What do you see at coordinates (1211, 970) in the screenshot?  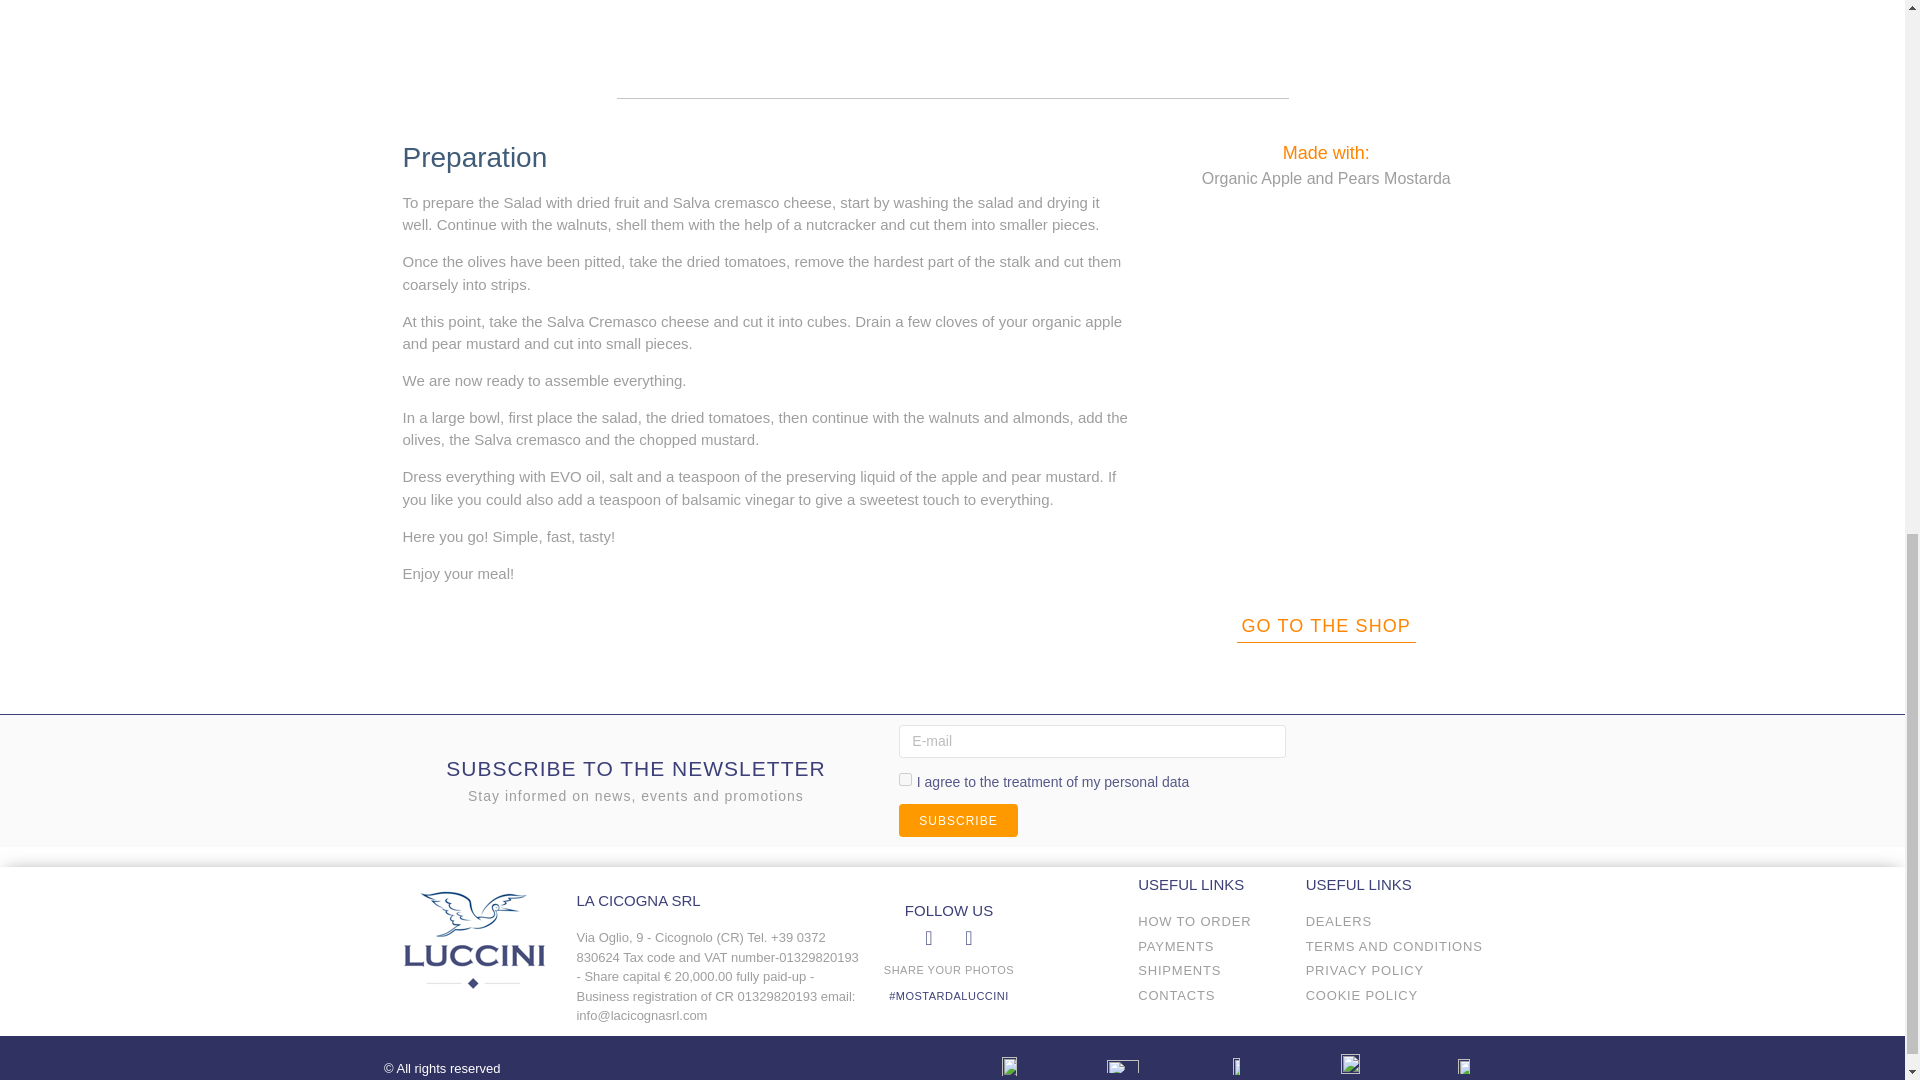 I see `SHIPMENTS` at bounding box center [1211, 970].